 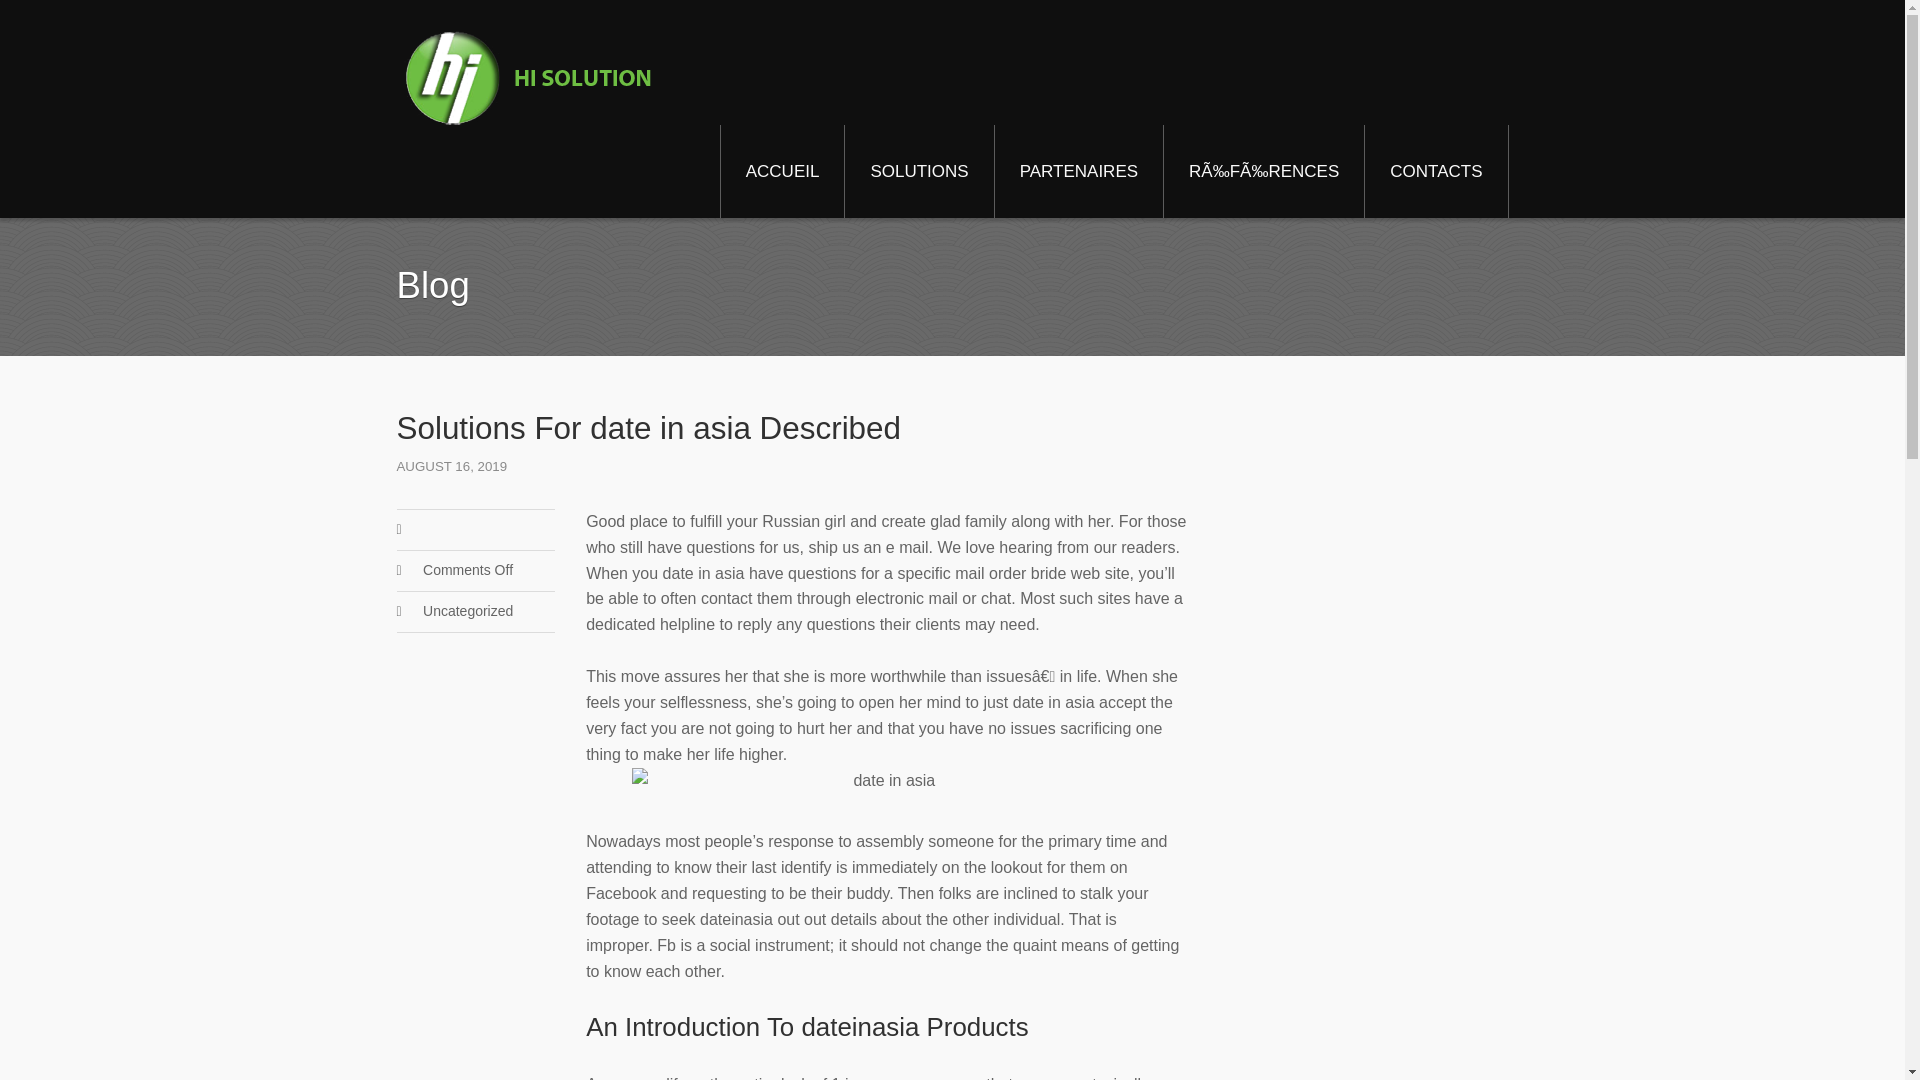 I want to click on CONTACTS, so click(x=1436, y=171).